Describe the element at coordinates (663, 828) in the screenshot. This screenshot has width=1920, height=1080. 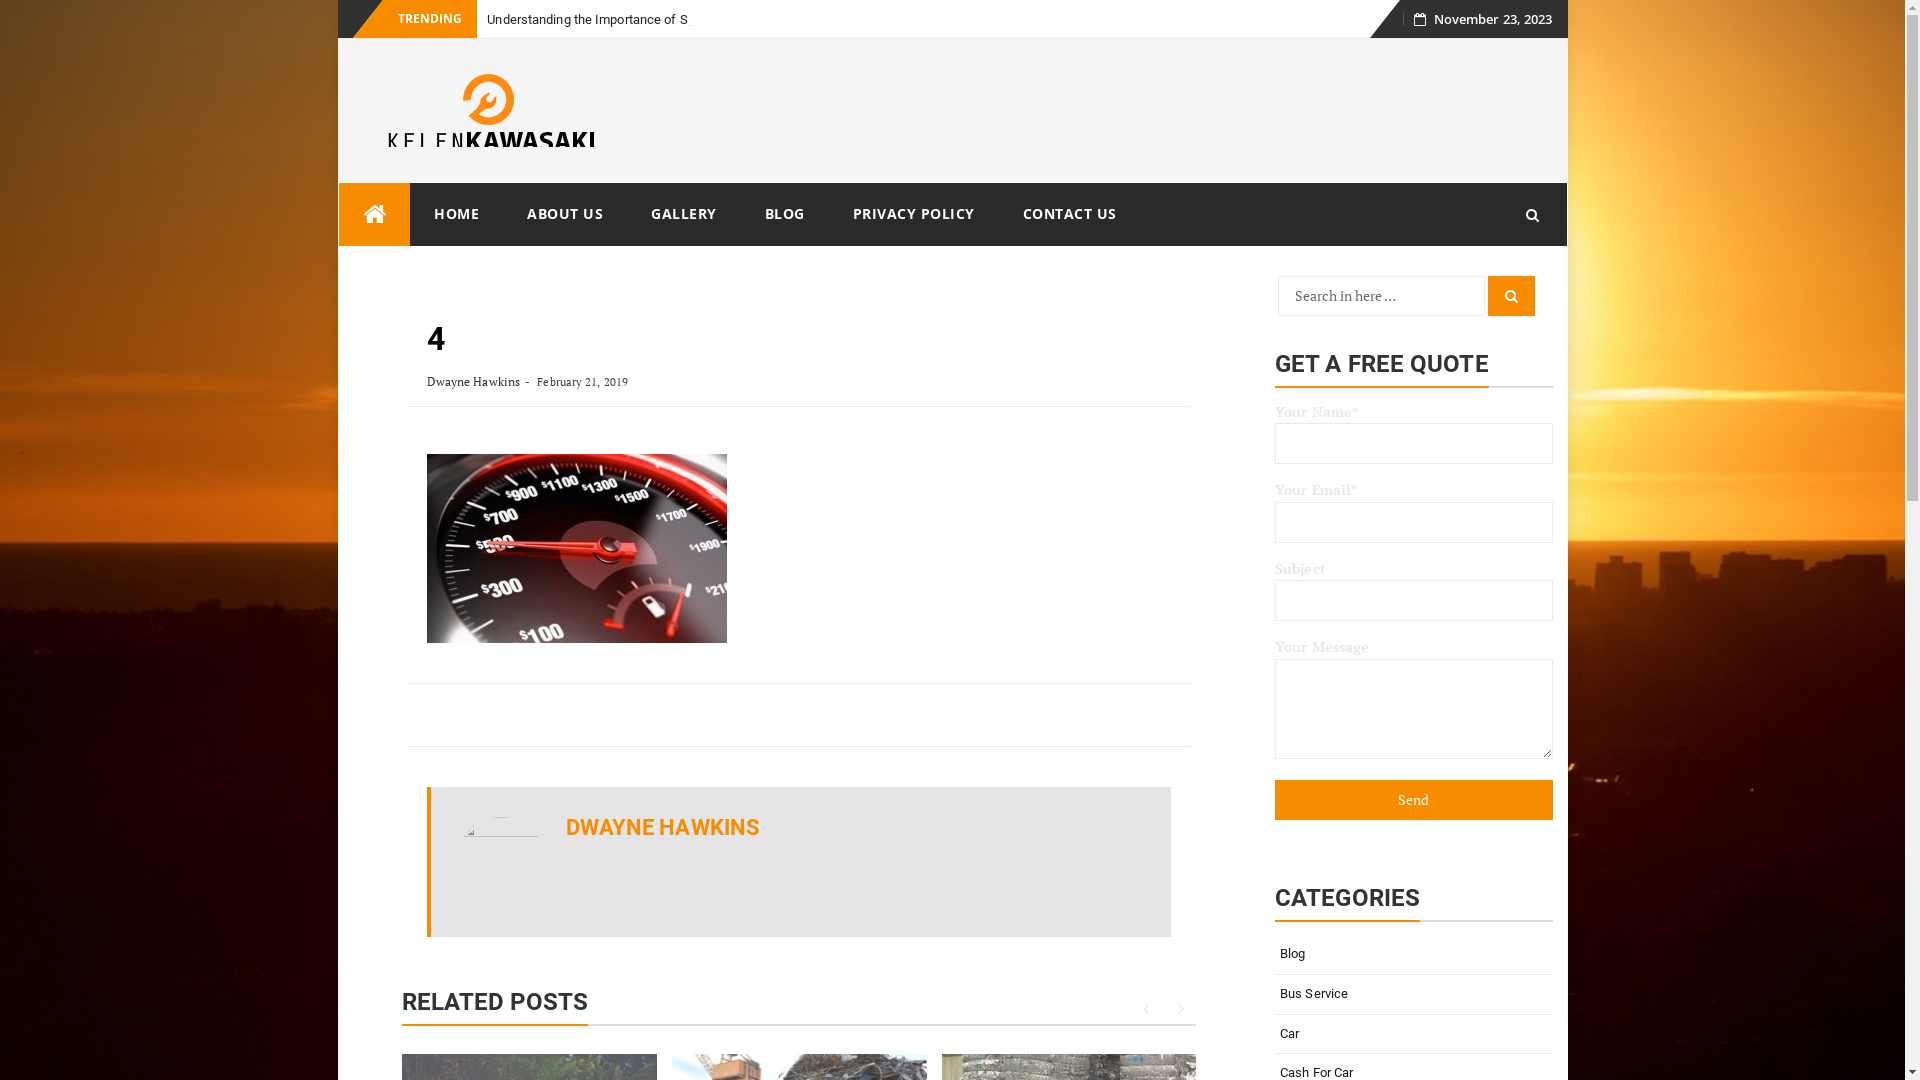
I see `DWAYNE HAWKINS` at that location.